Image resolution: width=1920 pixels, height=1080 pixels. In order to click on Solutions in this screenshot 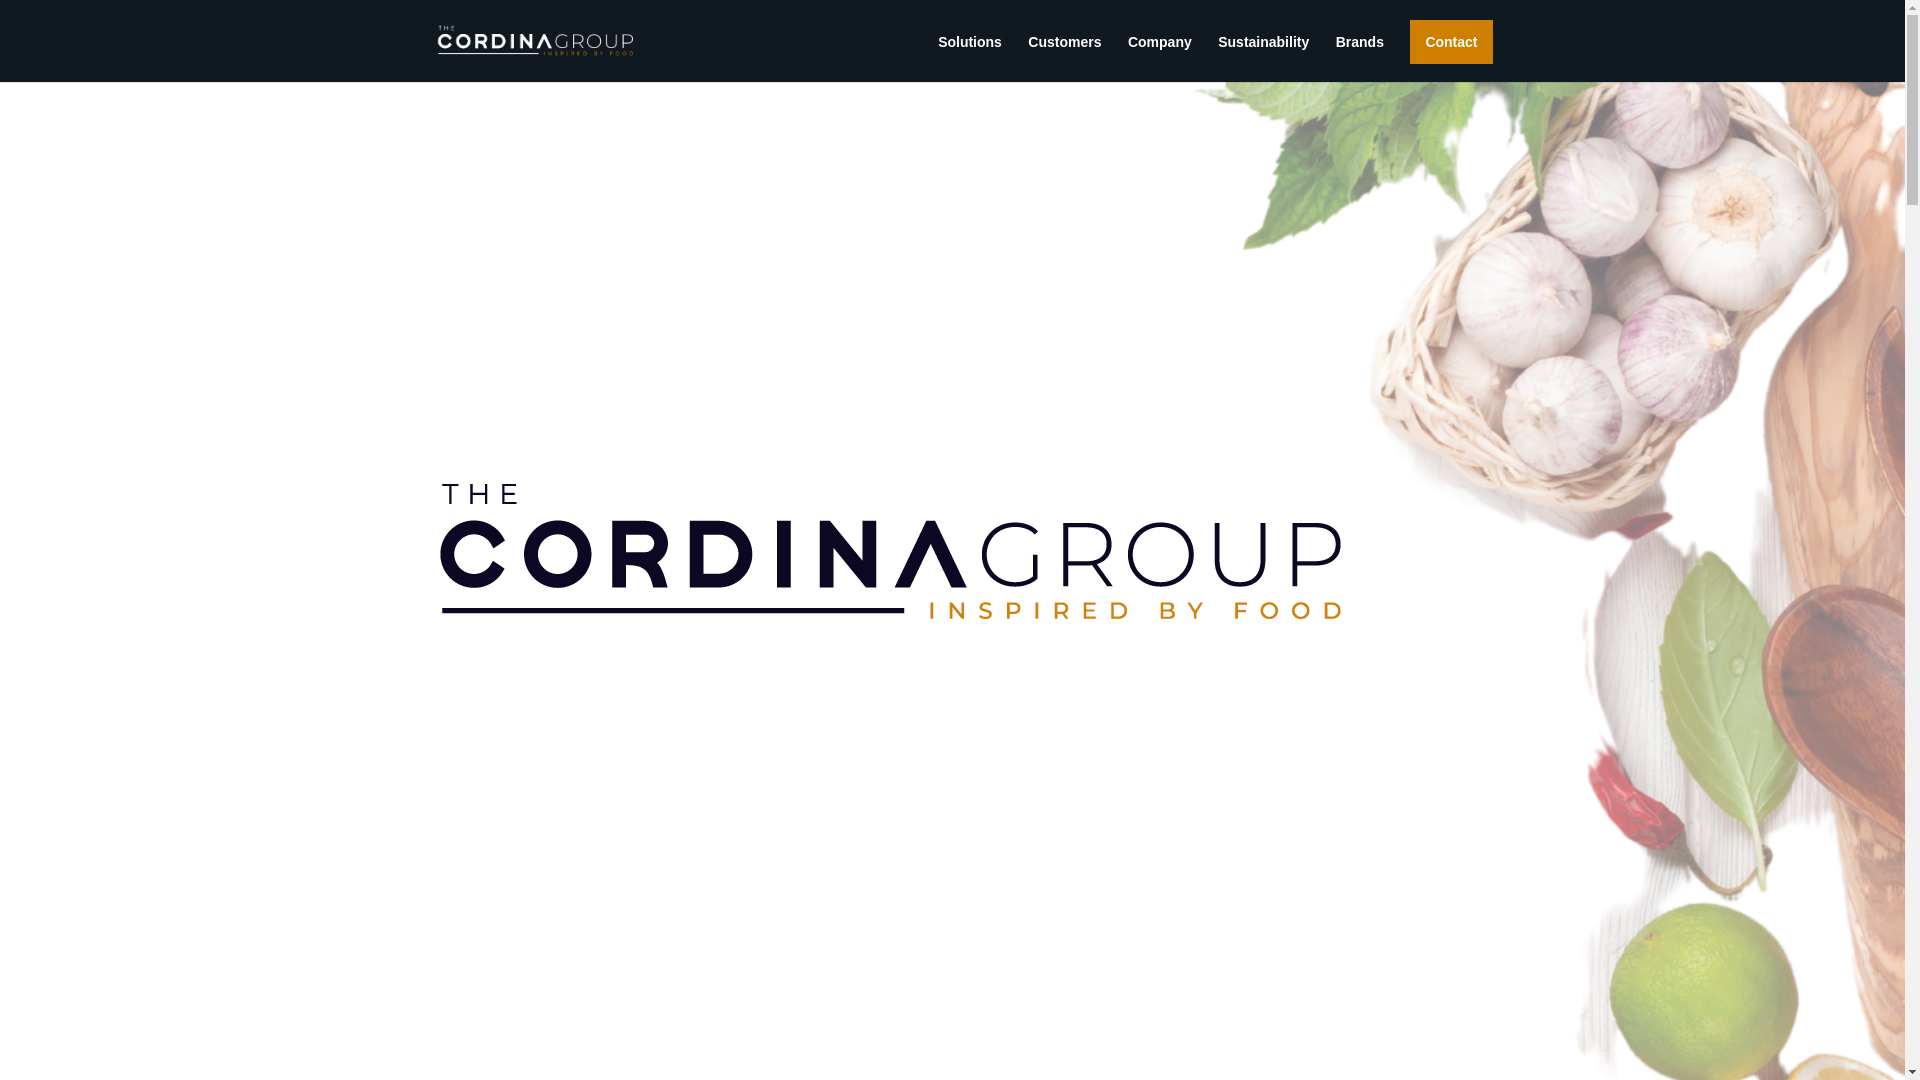, I will do `click(970, 58)`.